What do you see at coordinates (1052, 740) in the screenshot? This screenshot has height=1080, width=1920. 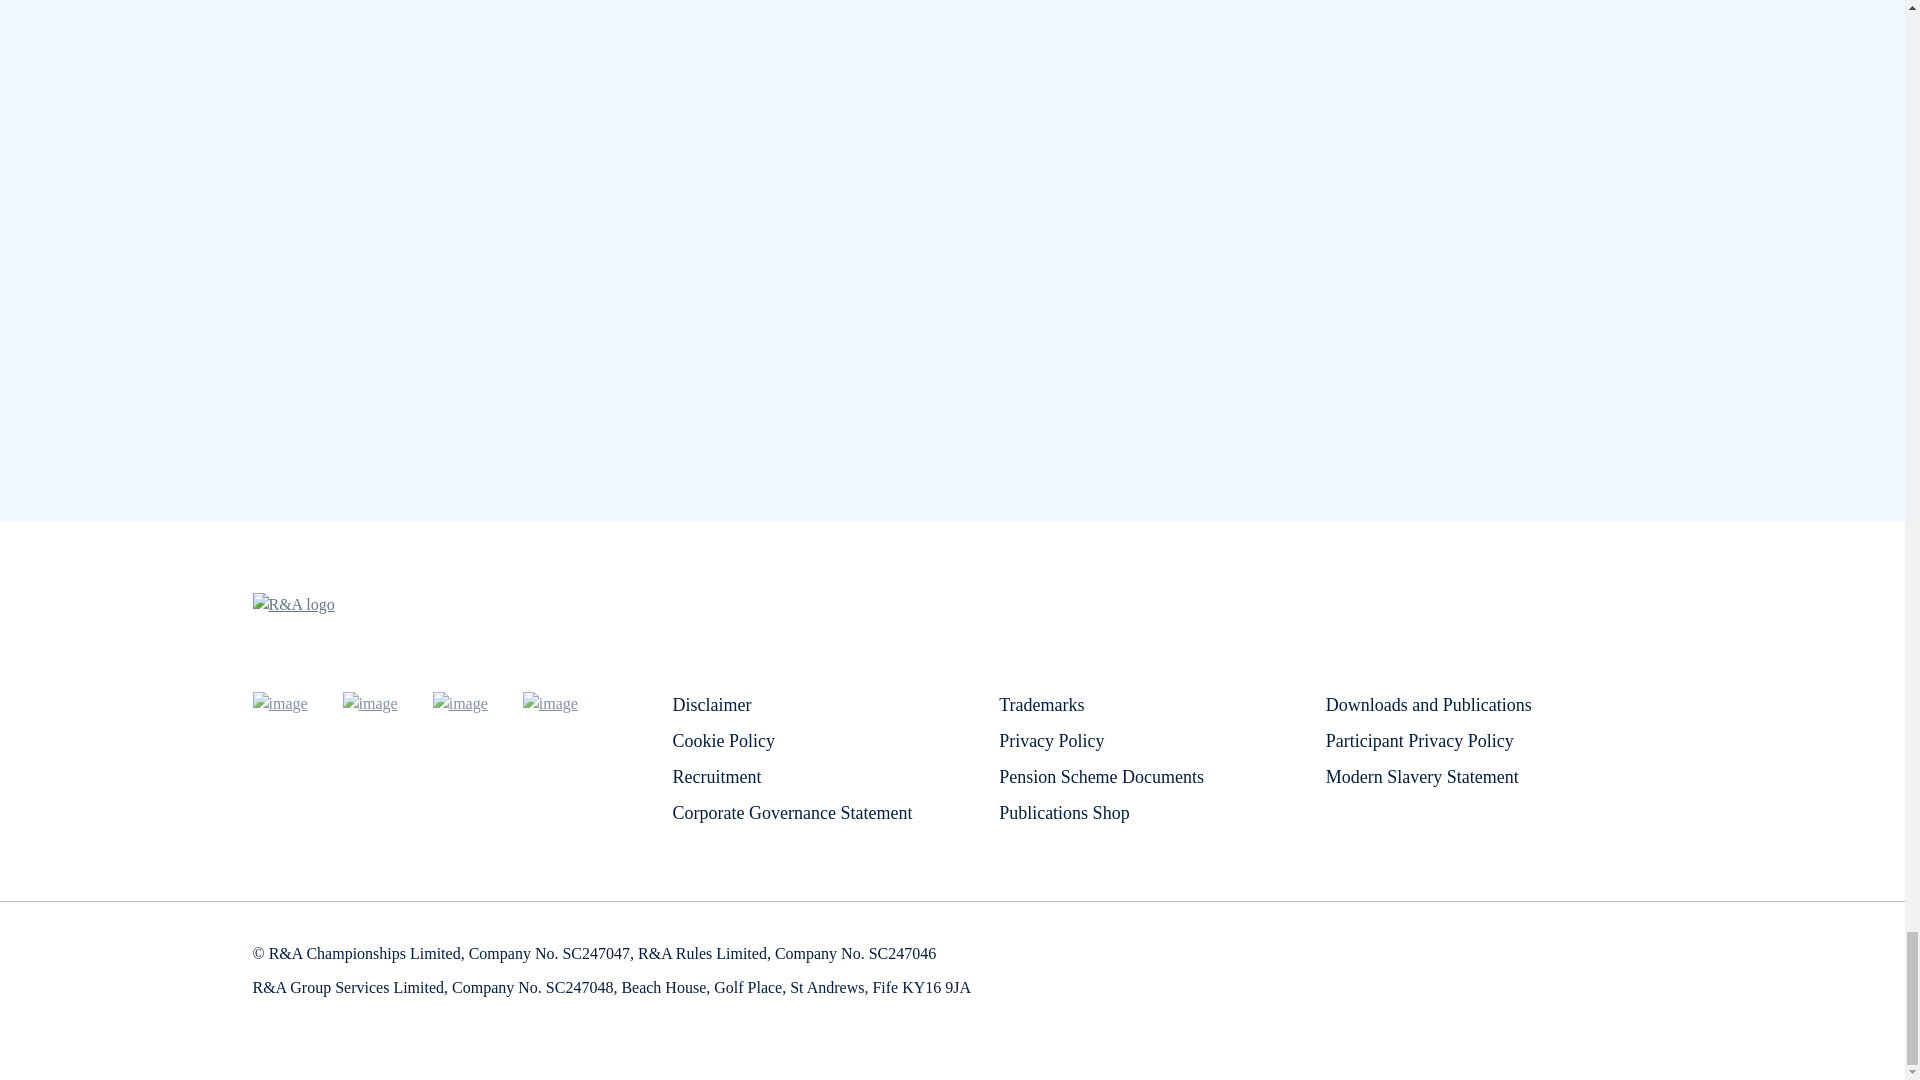 I see `Privacy Policy` at bounding box center [1052, 740].